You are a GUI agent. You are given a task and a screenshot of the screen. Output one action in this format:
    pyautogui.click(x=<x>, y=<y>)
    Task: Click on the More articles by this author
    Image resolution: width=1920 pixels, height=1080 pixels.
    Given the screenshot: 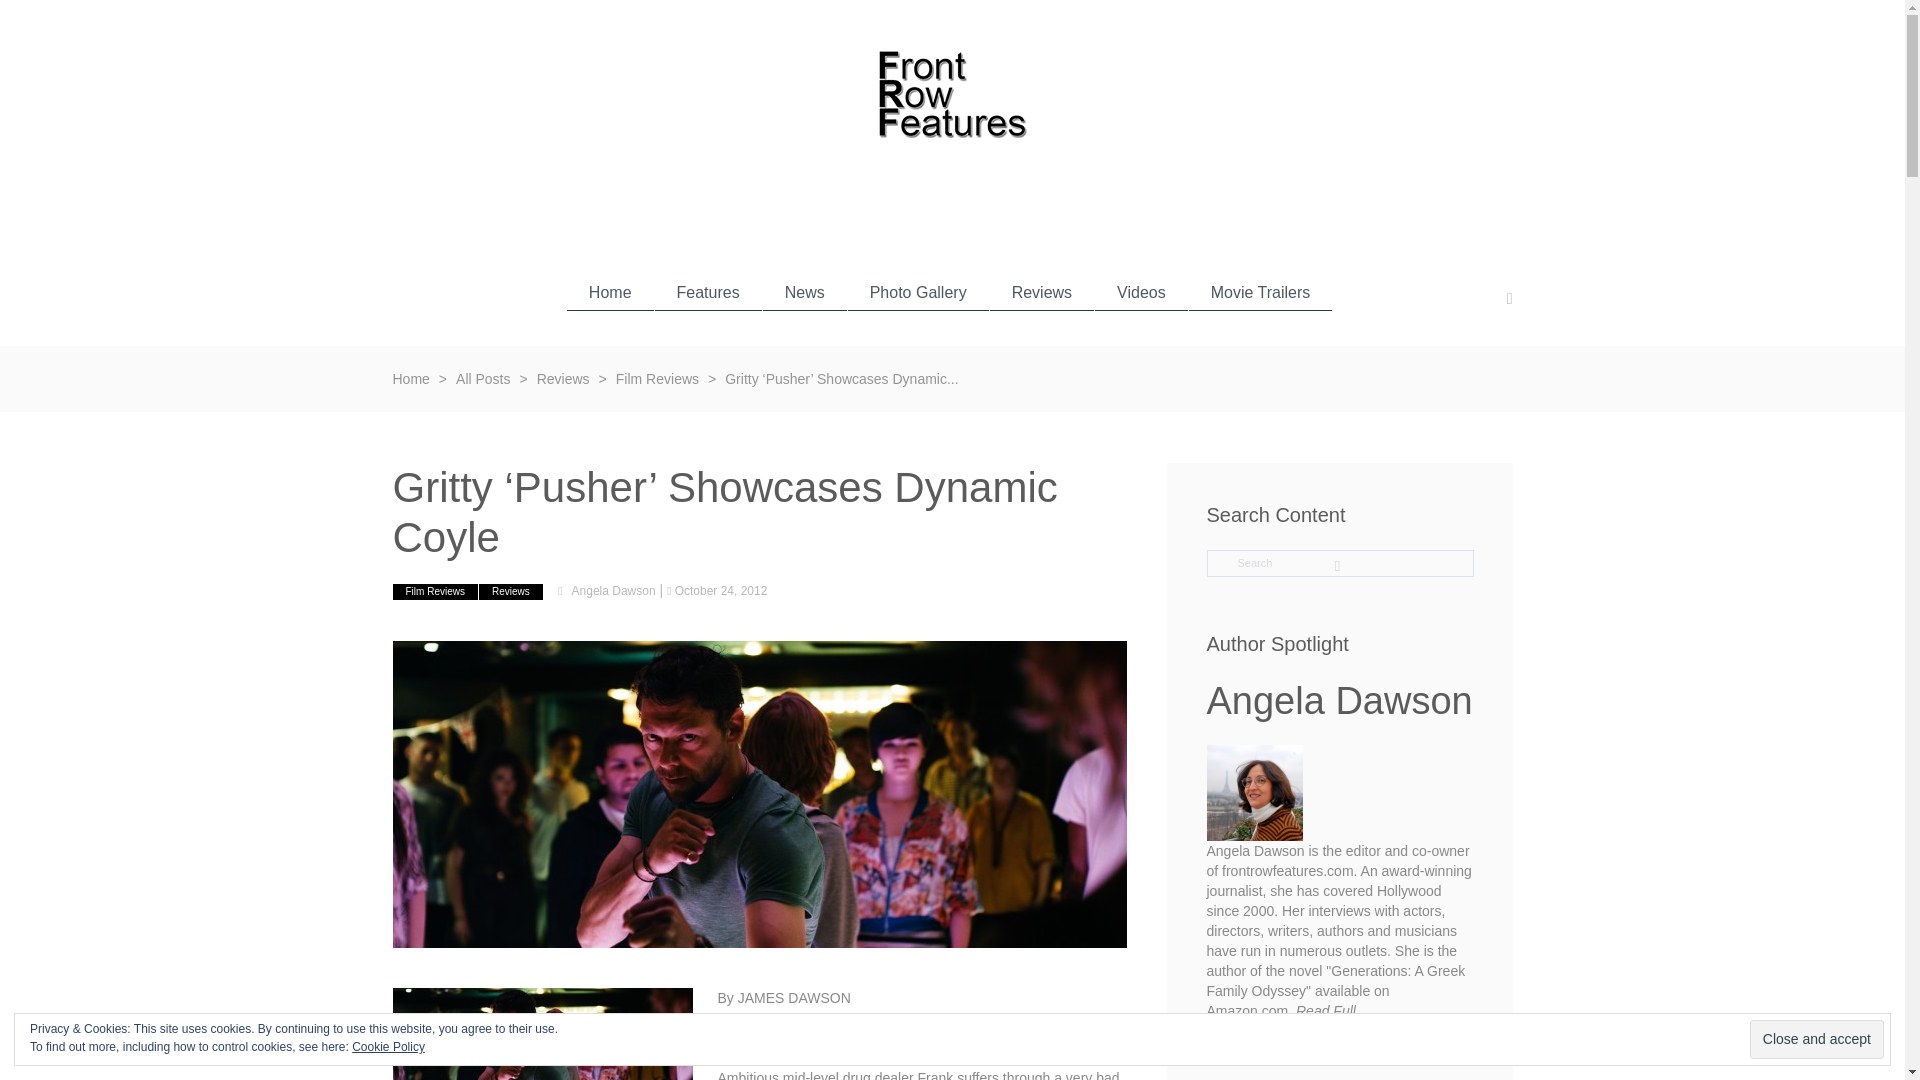 What is the action you would take?
    pyautogui.click(x=1288, y=1030)
    